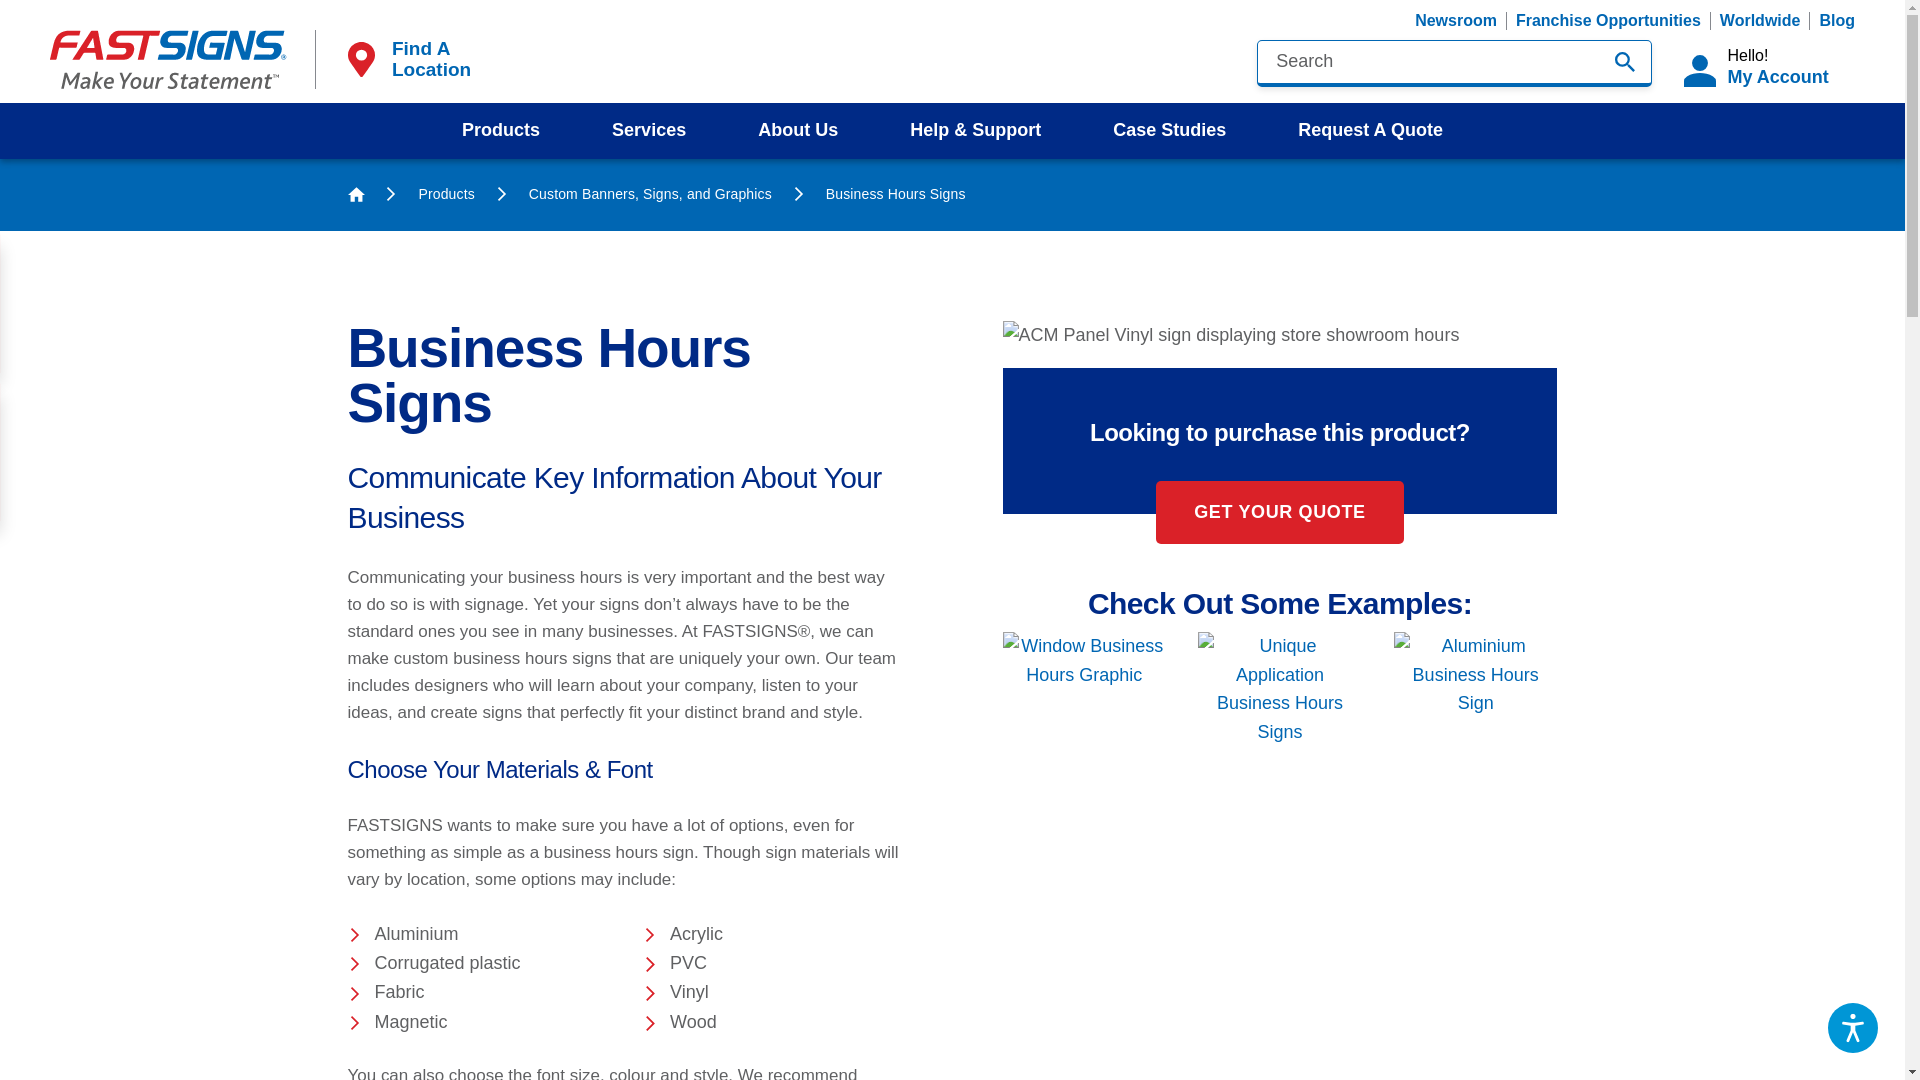 The height and width of the screenshot is (1080, 1920). Describe the element at coordinates (1768, 67) in the screenshot. I see `FASTSIGNS` at that location.